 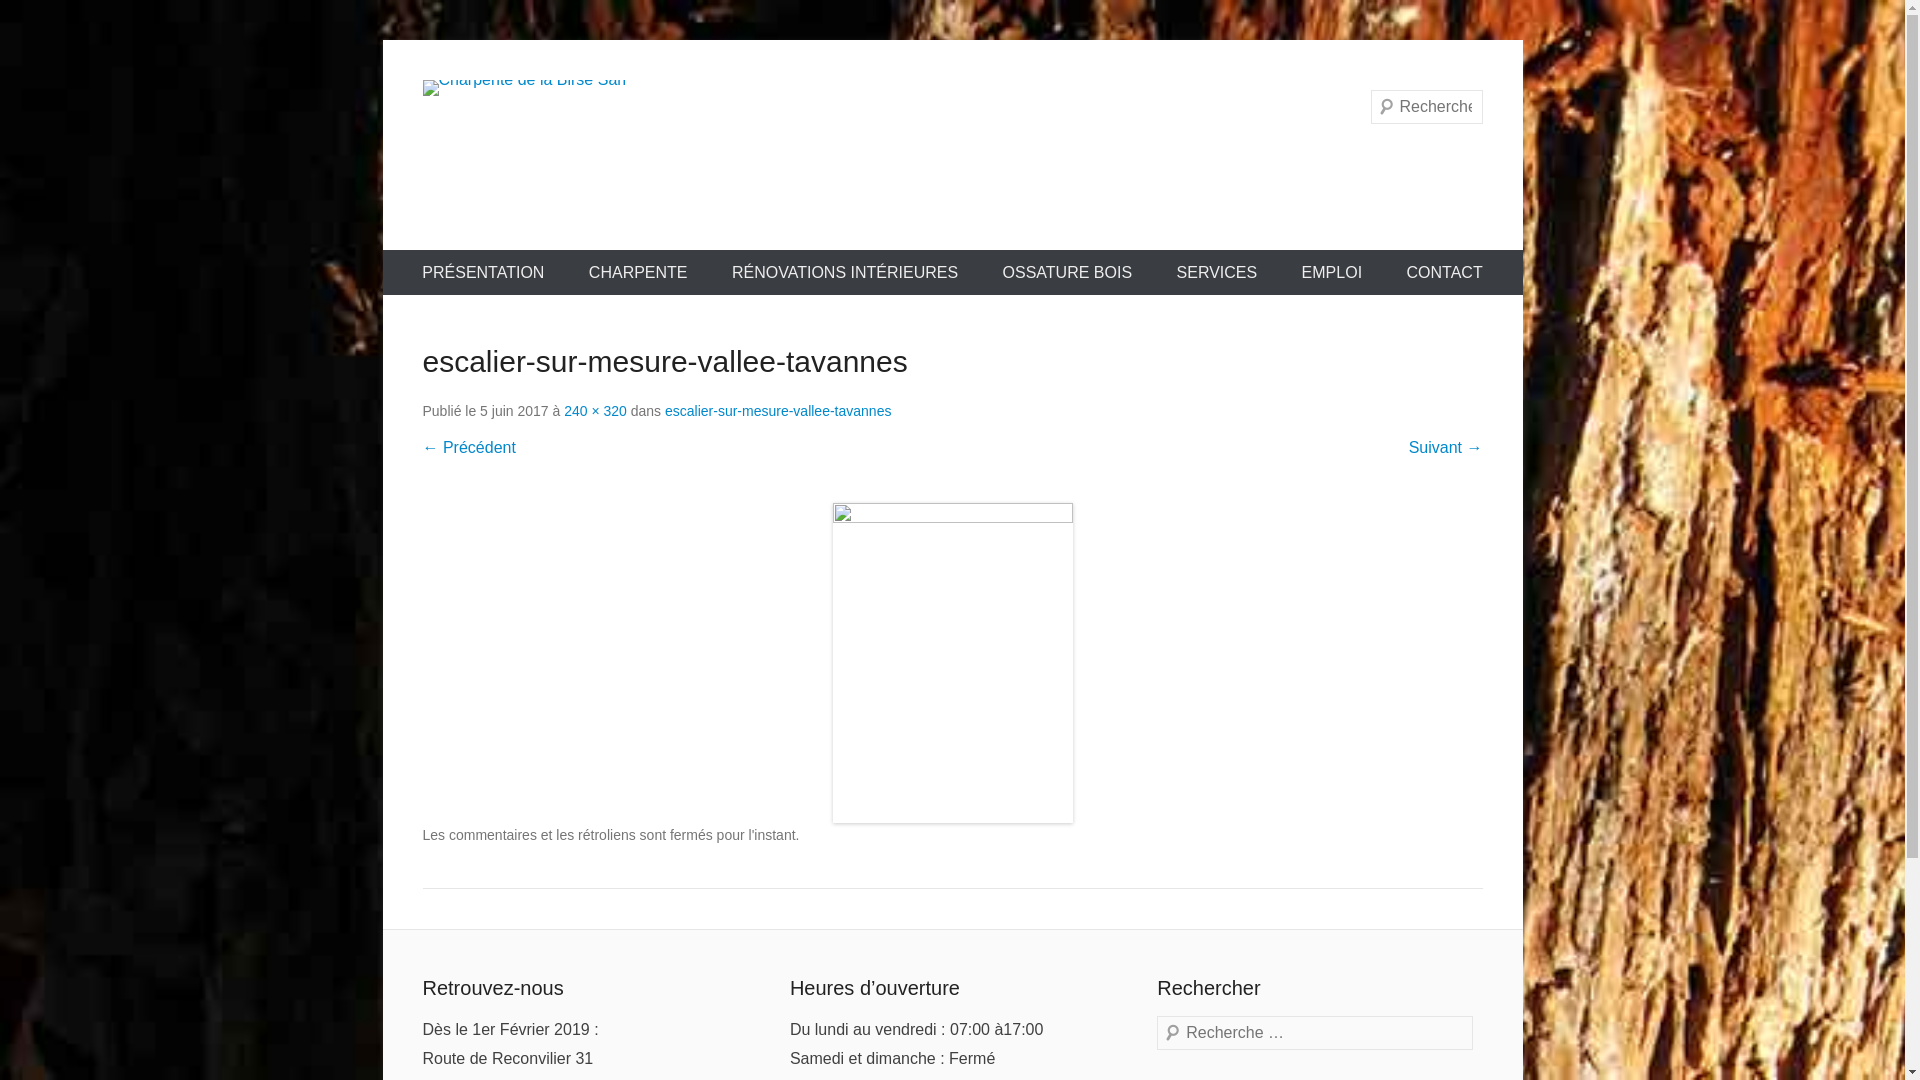 I want to click on Menu principal, so click(x=382, y=250).